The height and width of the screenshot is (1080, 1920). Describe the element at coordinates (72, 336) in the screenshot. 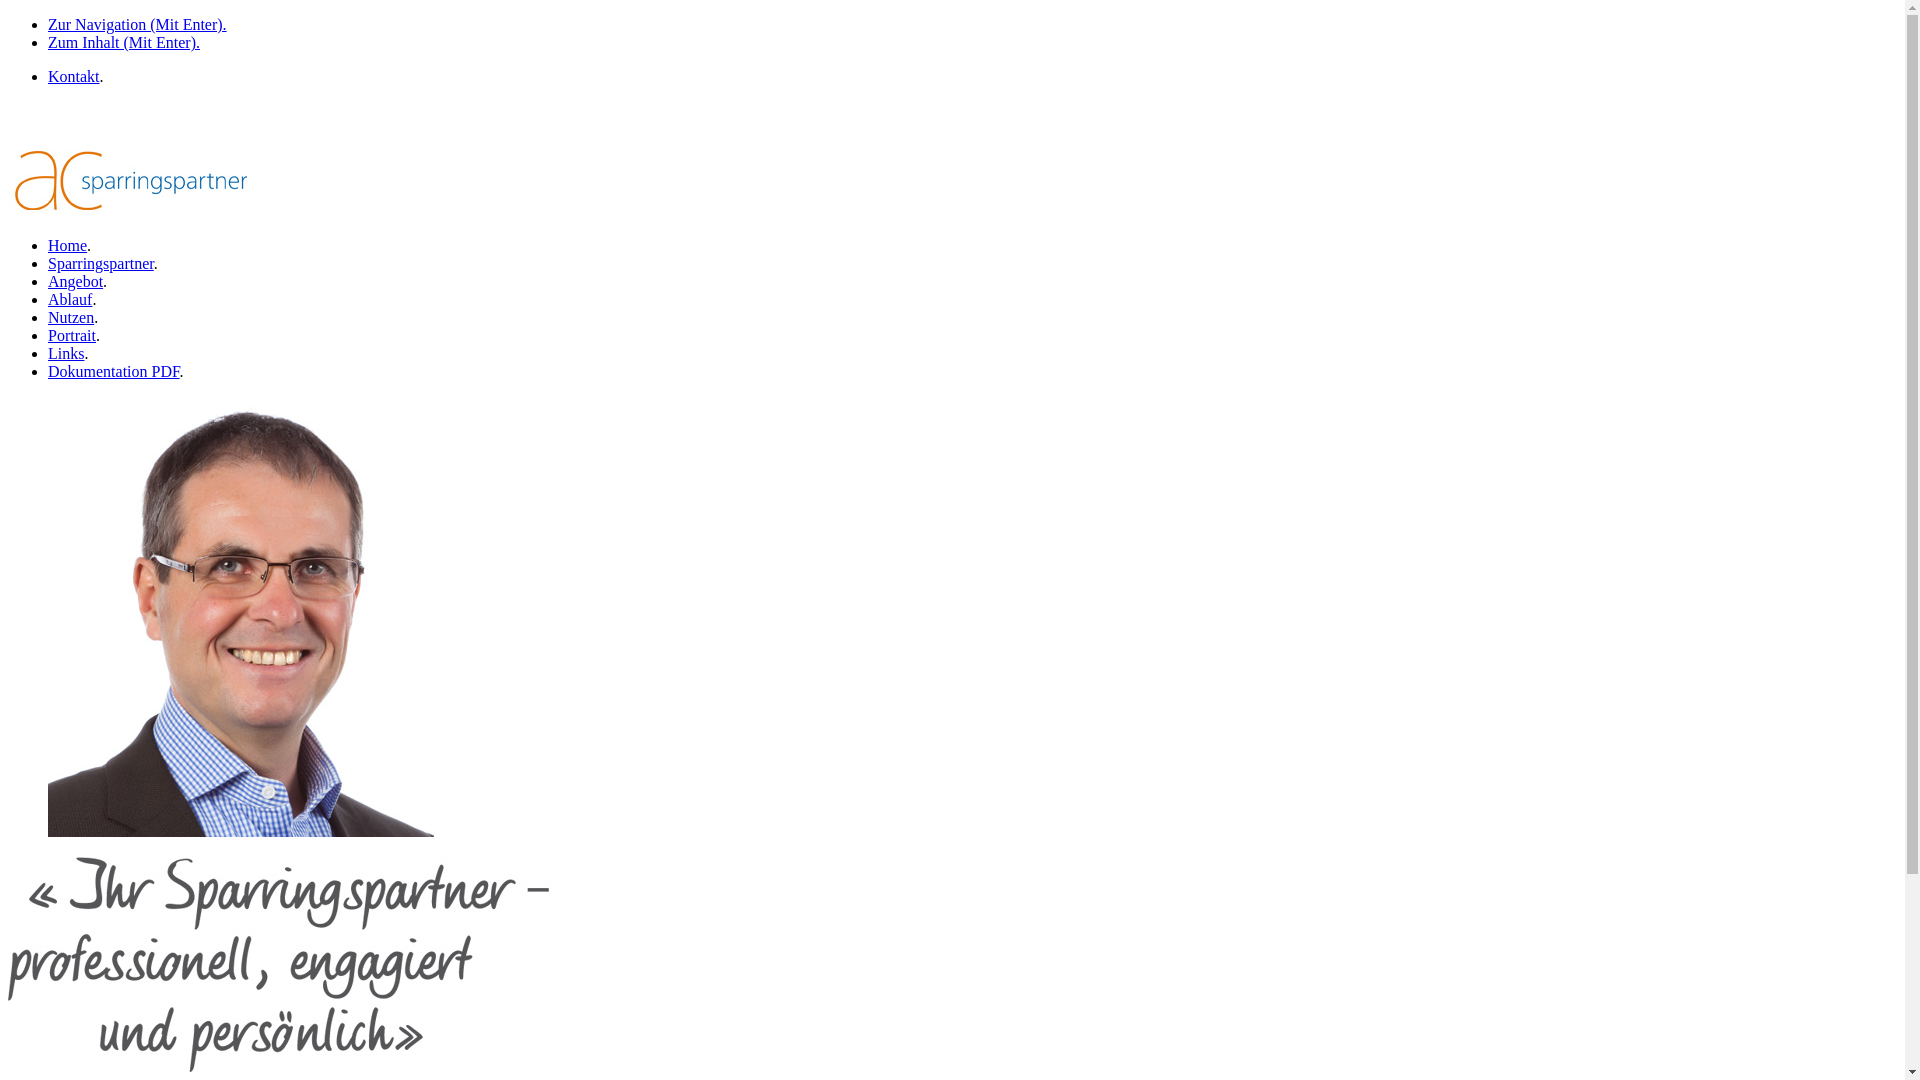

I see `Portrait` at that location.